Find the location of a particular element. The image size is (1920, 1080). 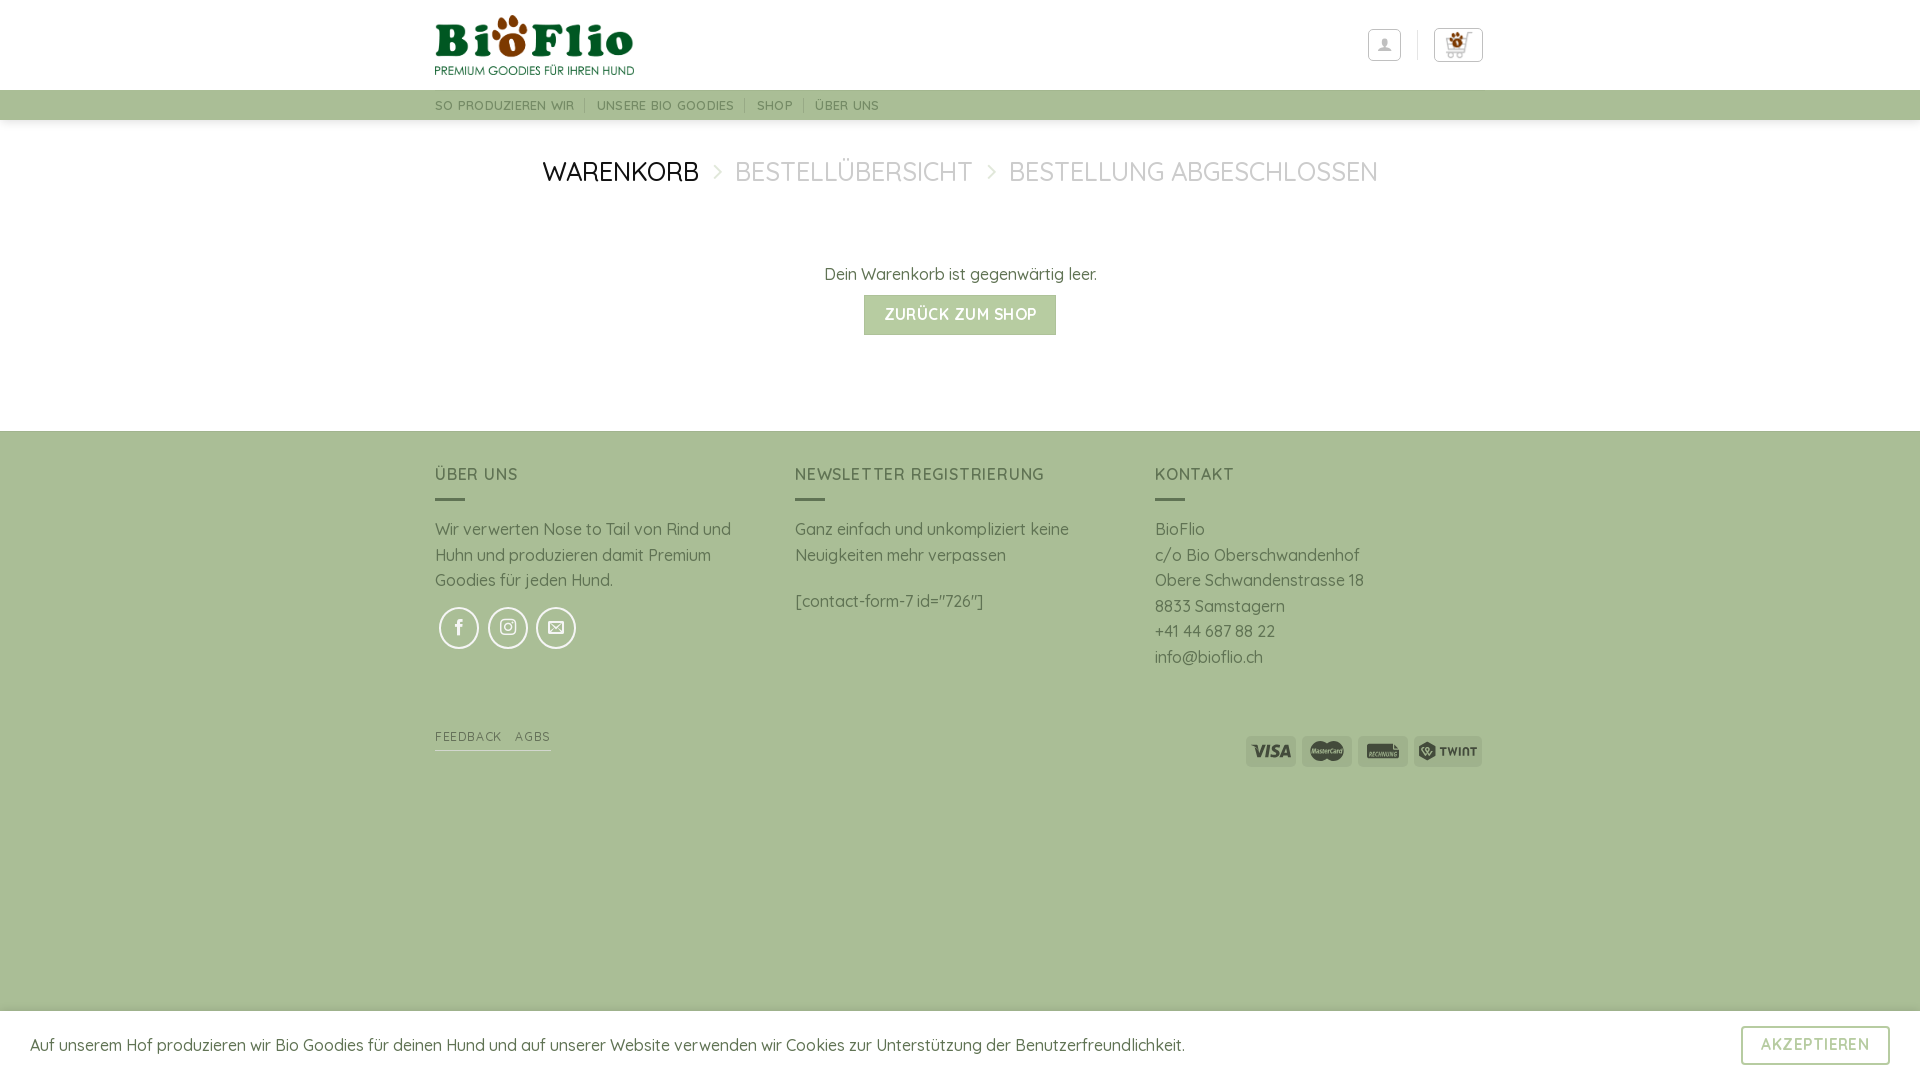

WARENKORB is located at coordinates (620, 170).